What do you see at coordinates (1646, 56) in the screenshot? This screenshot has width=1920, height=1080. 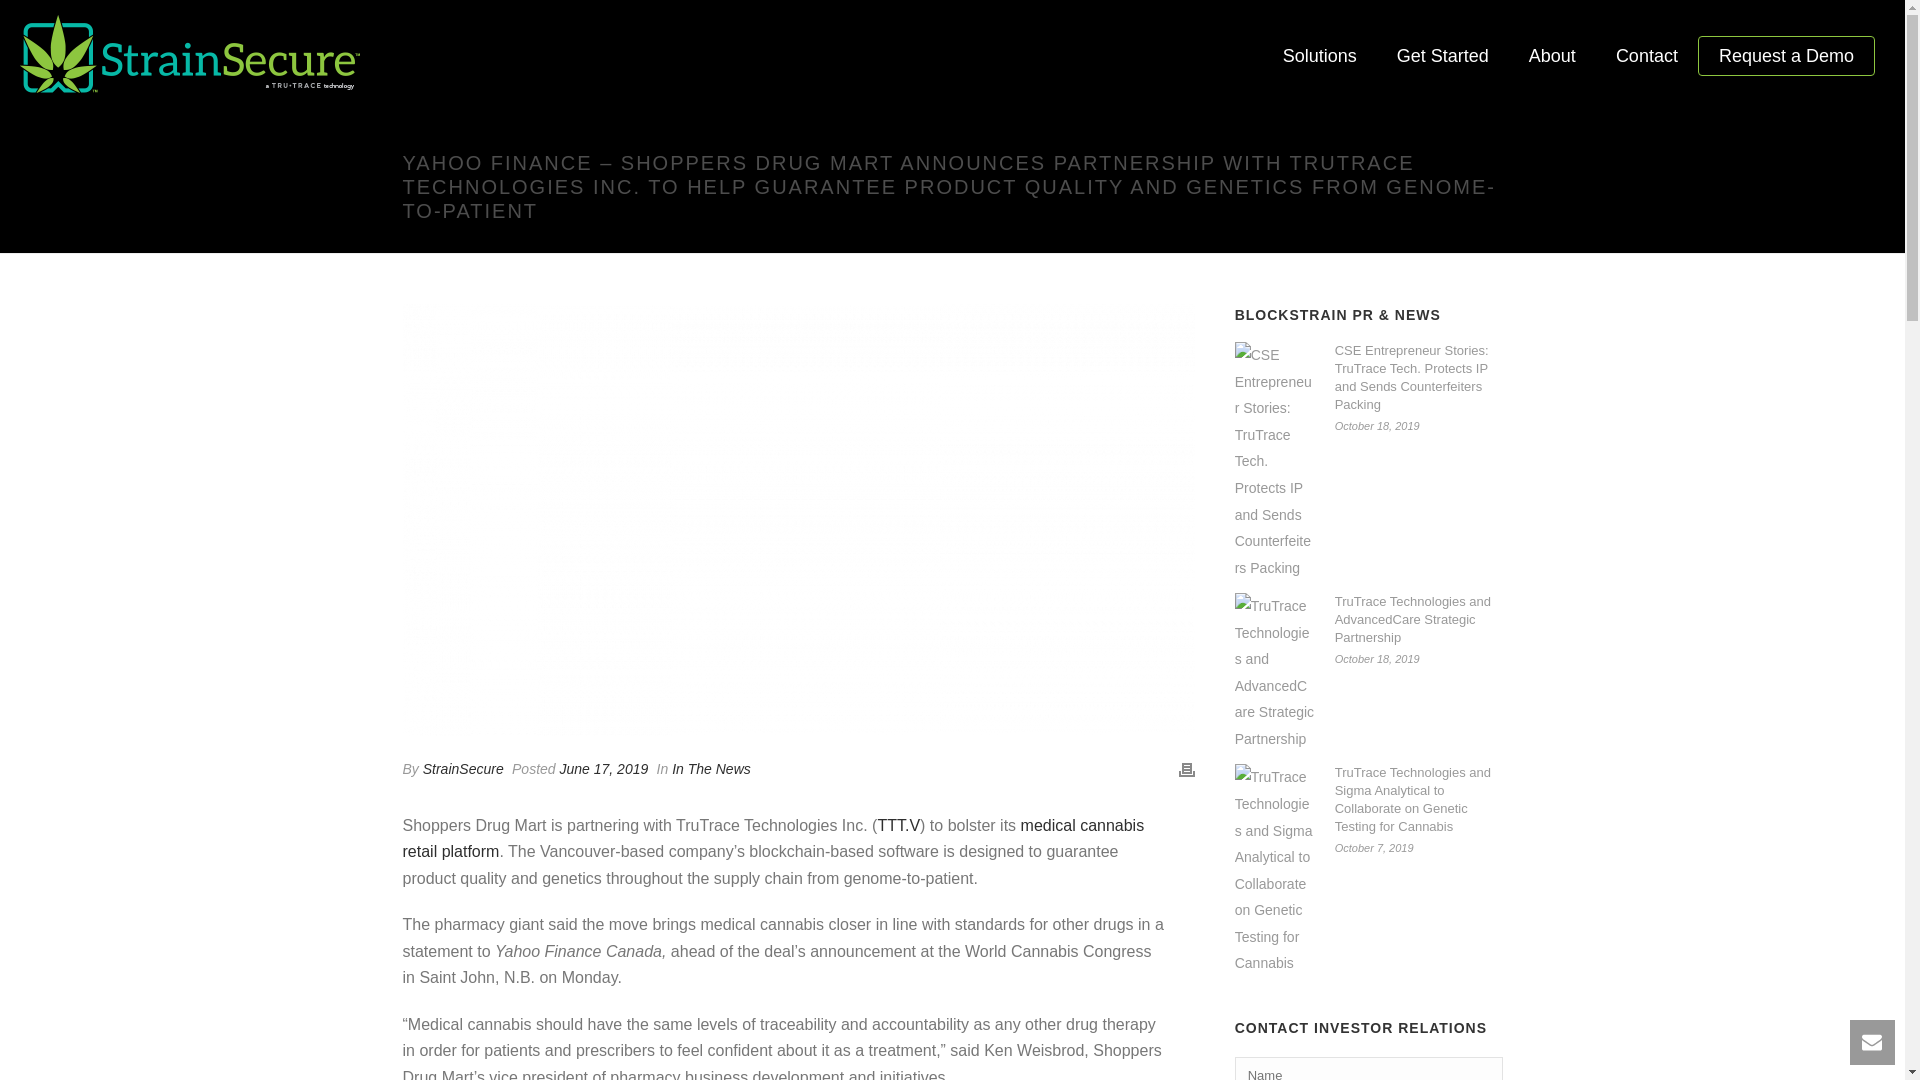 I see `Contact` at bounding box center [1646, 56].